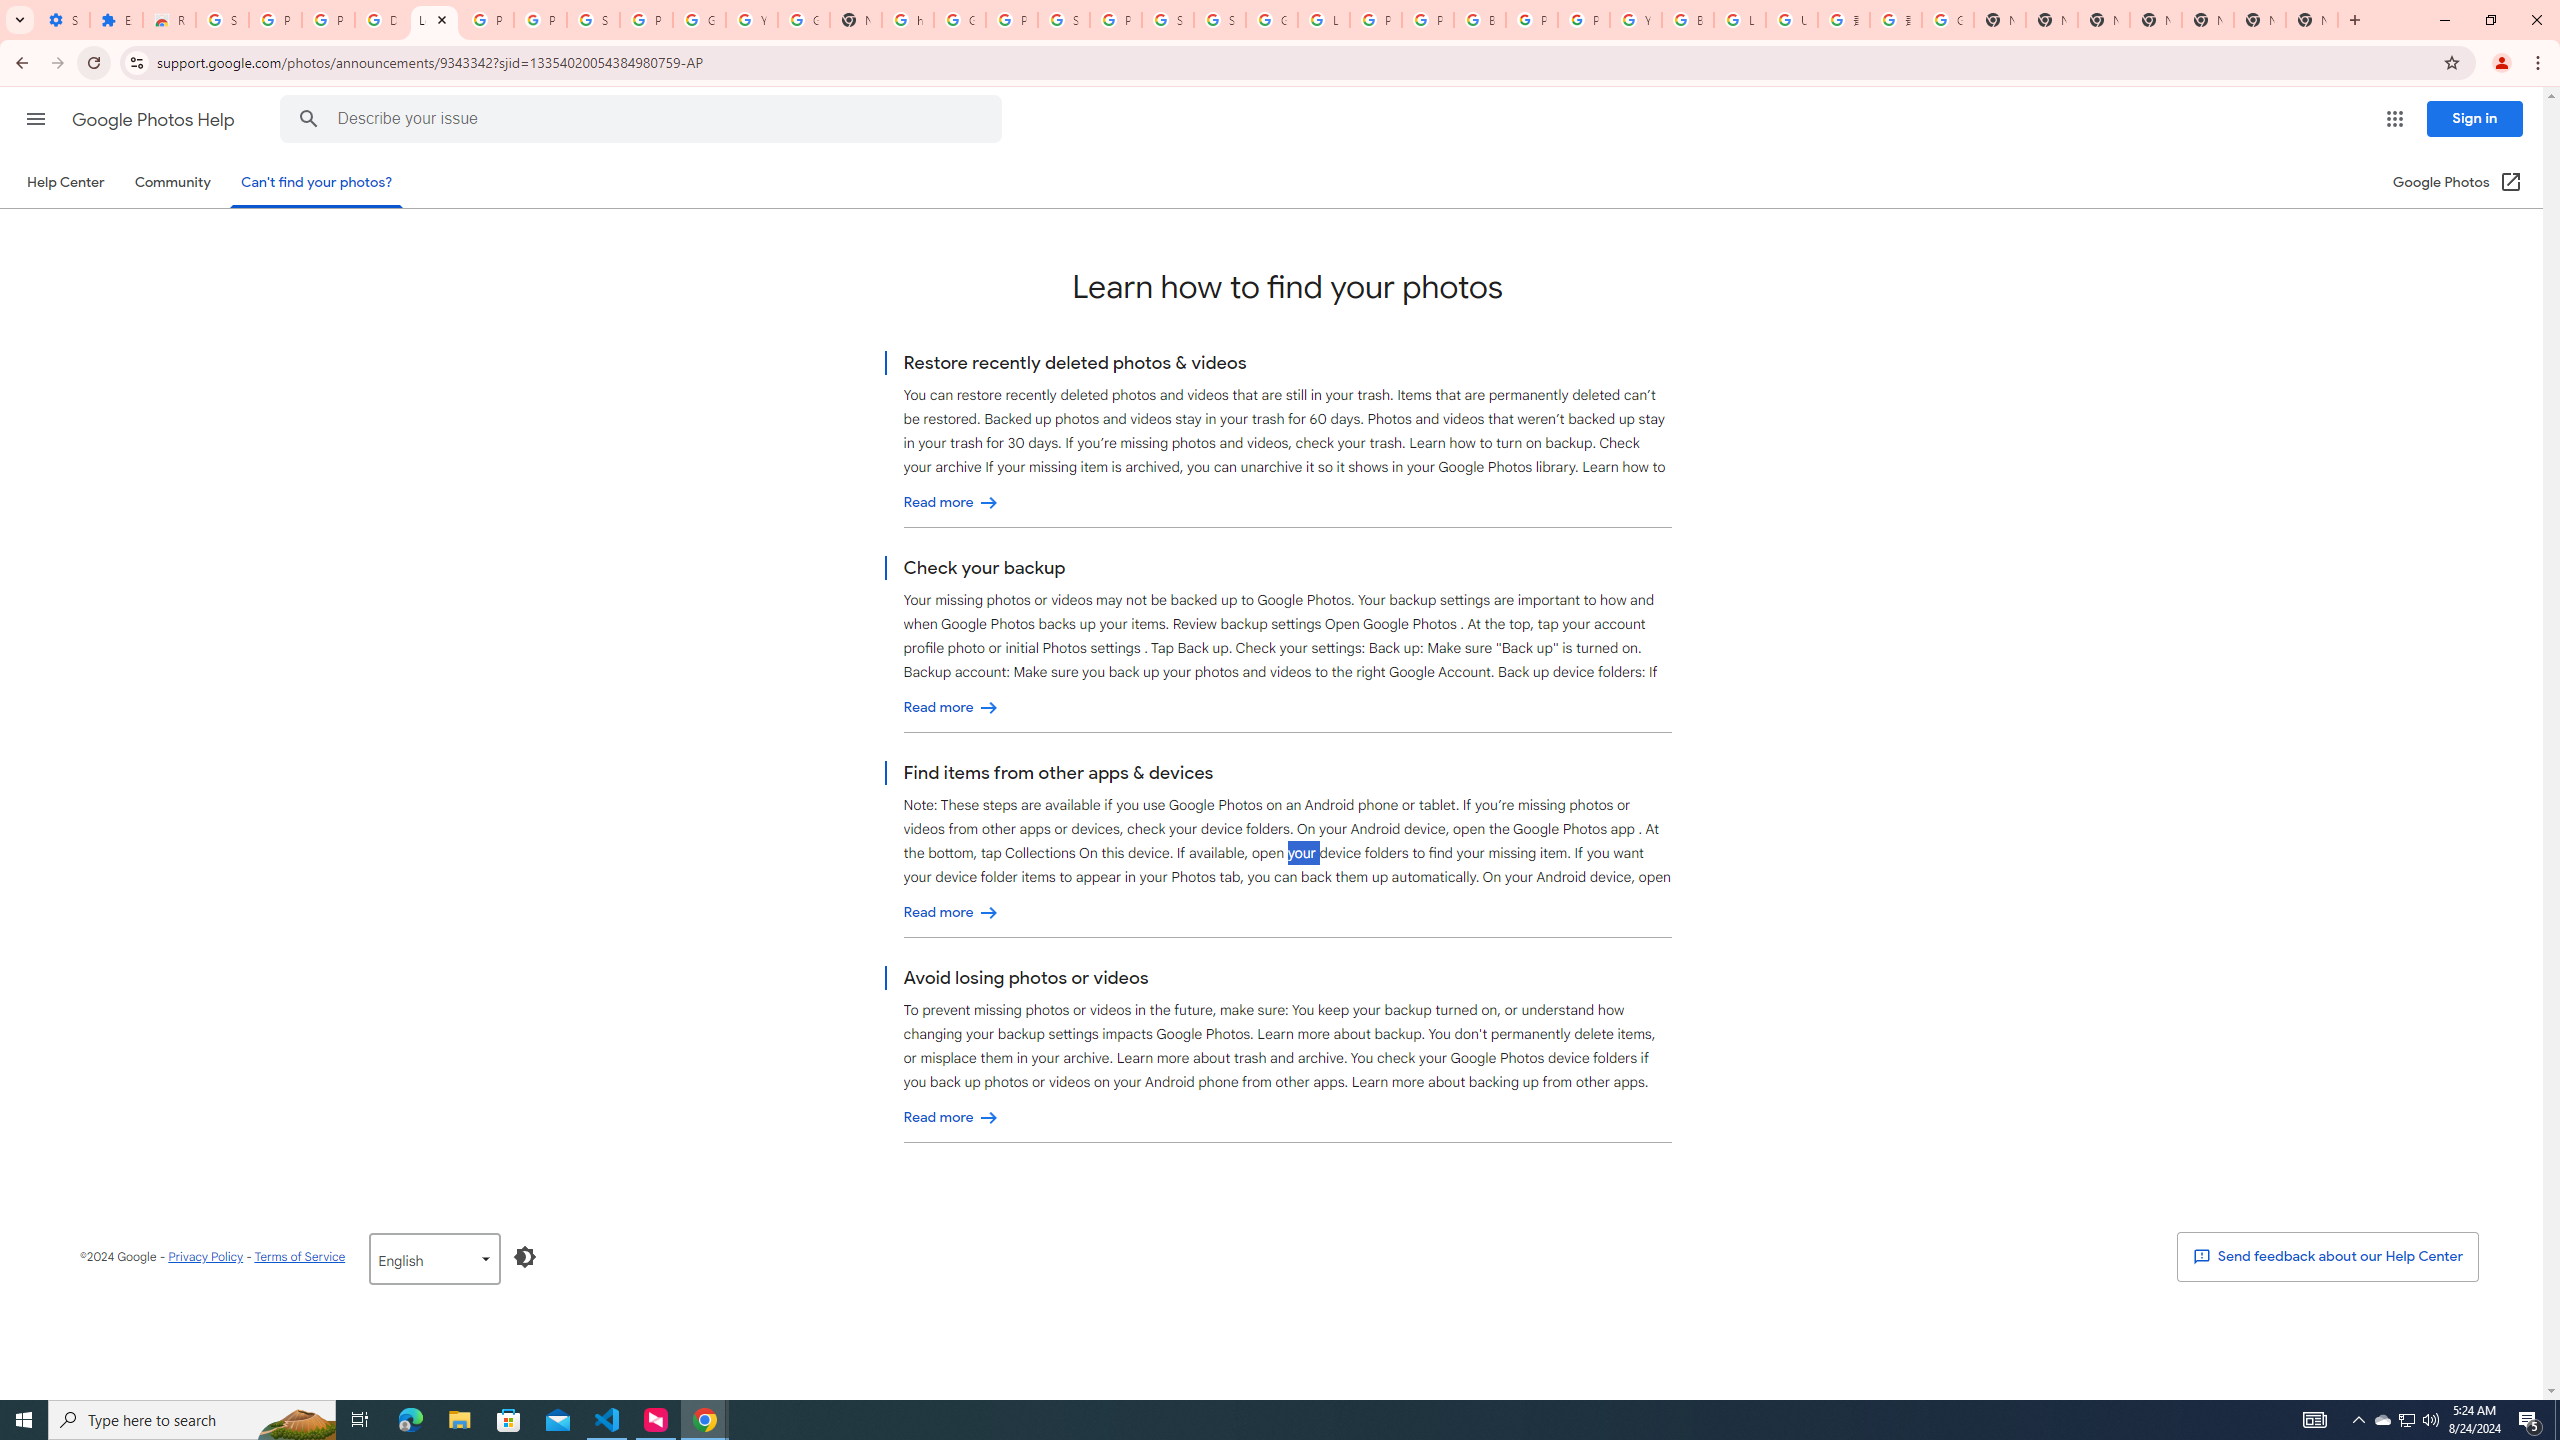 This screenshot has width=2560, height=1440. I want to click on Search Help Center, so click(309, 119).